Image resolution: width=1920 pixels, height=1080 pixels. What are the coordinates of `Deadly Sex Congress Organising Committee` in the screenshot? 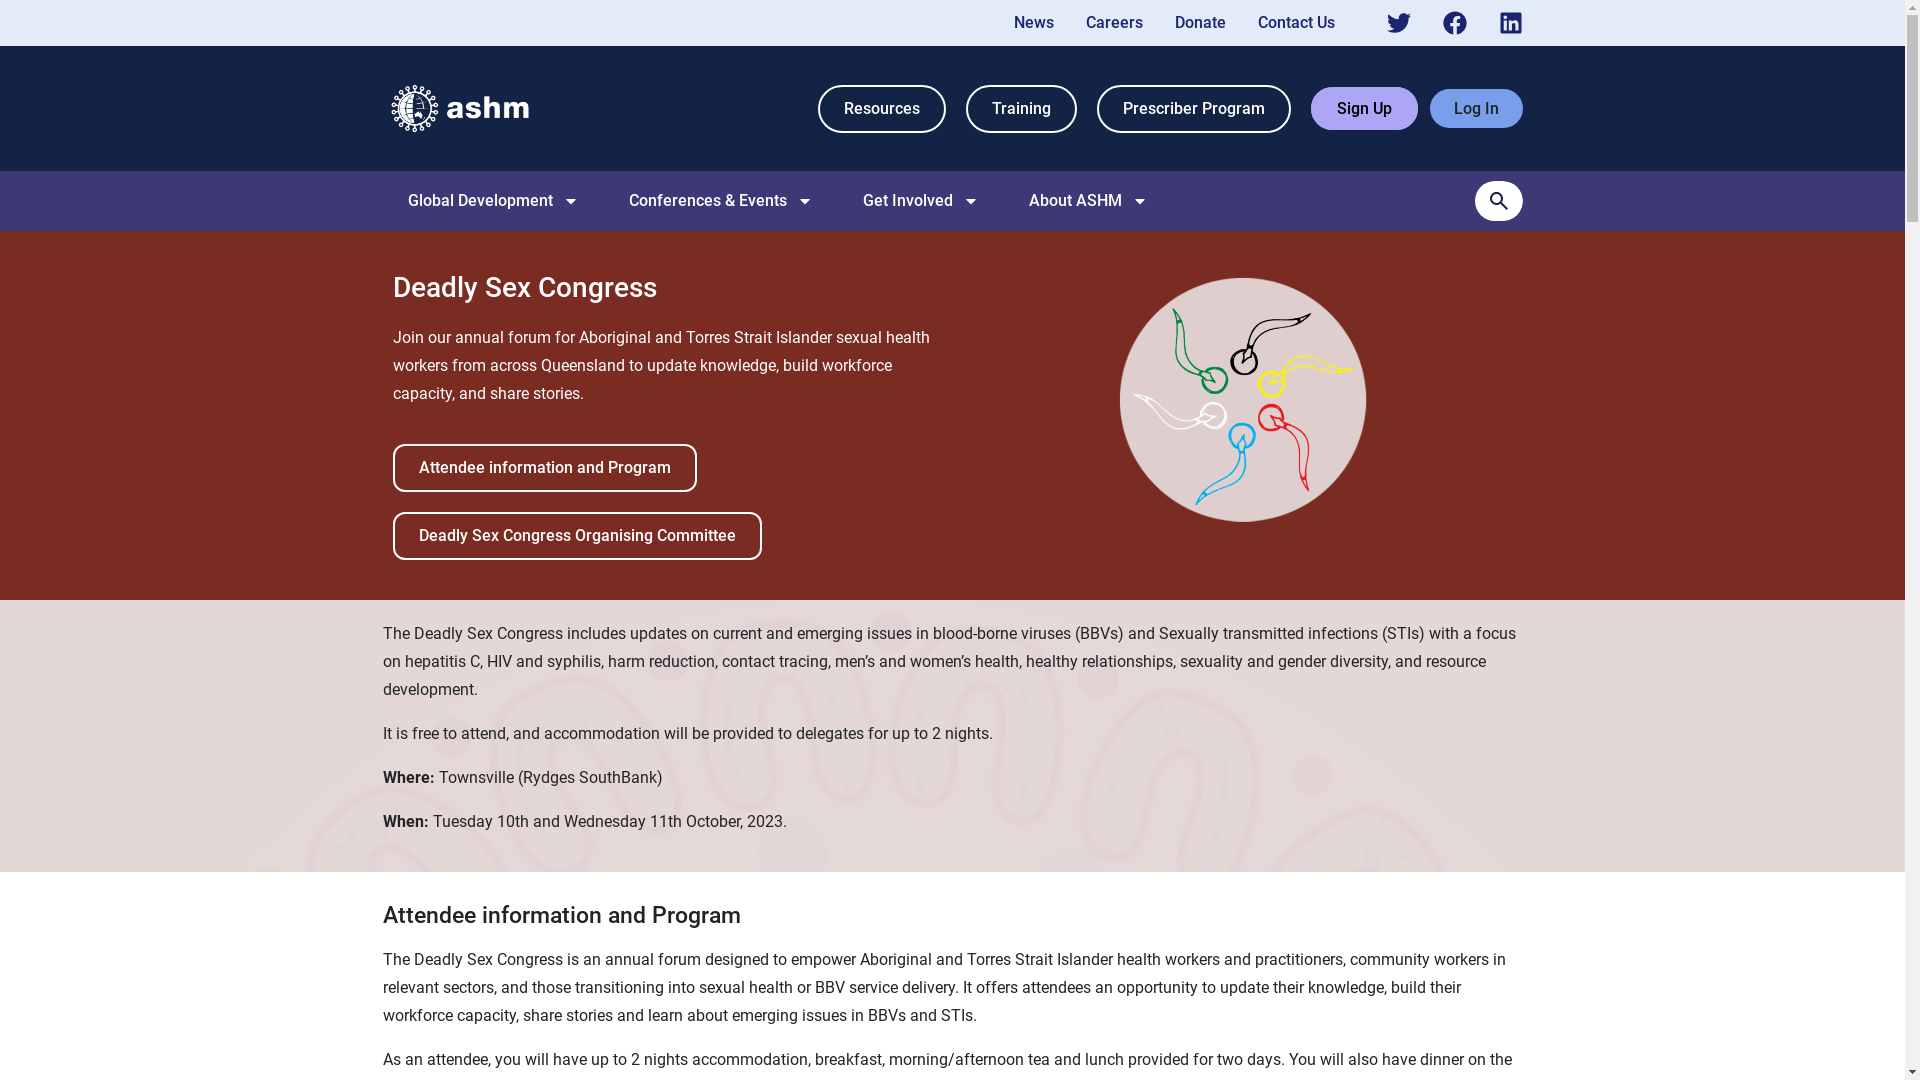 It's located at (576, 536).